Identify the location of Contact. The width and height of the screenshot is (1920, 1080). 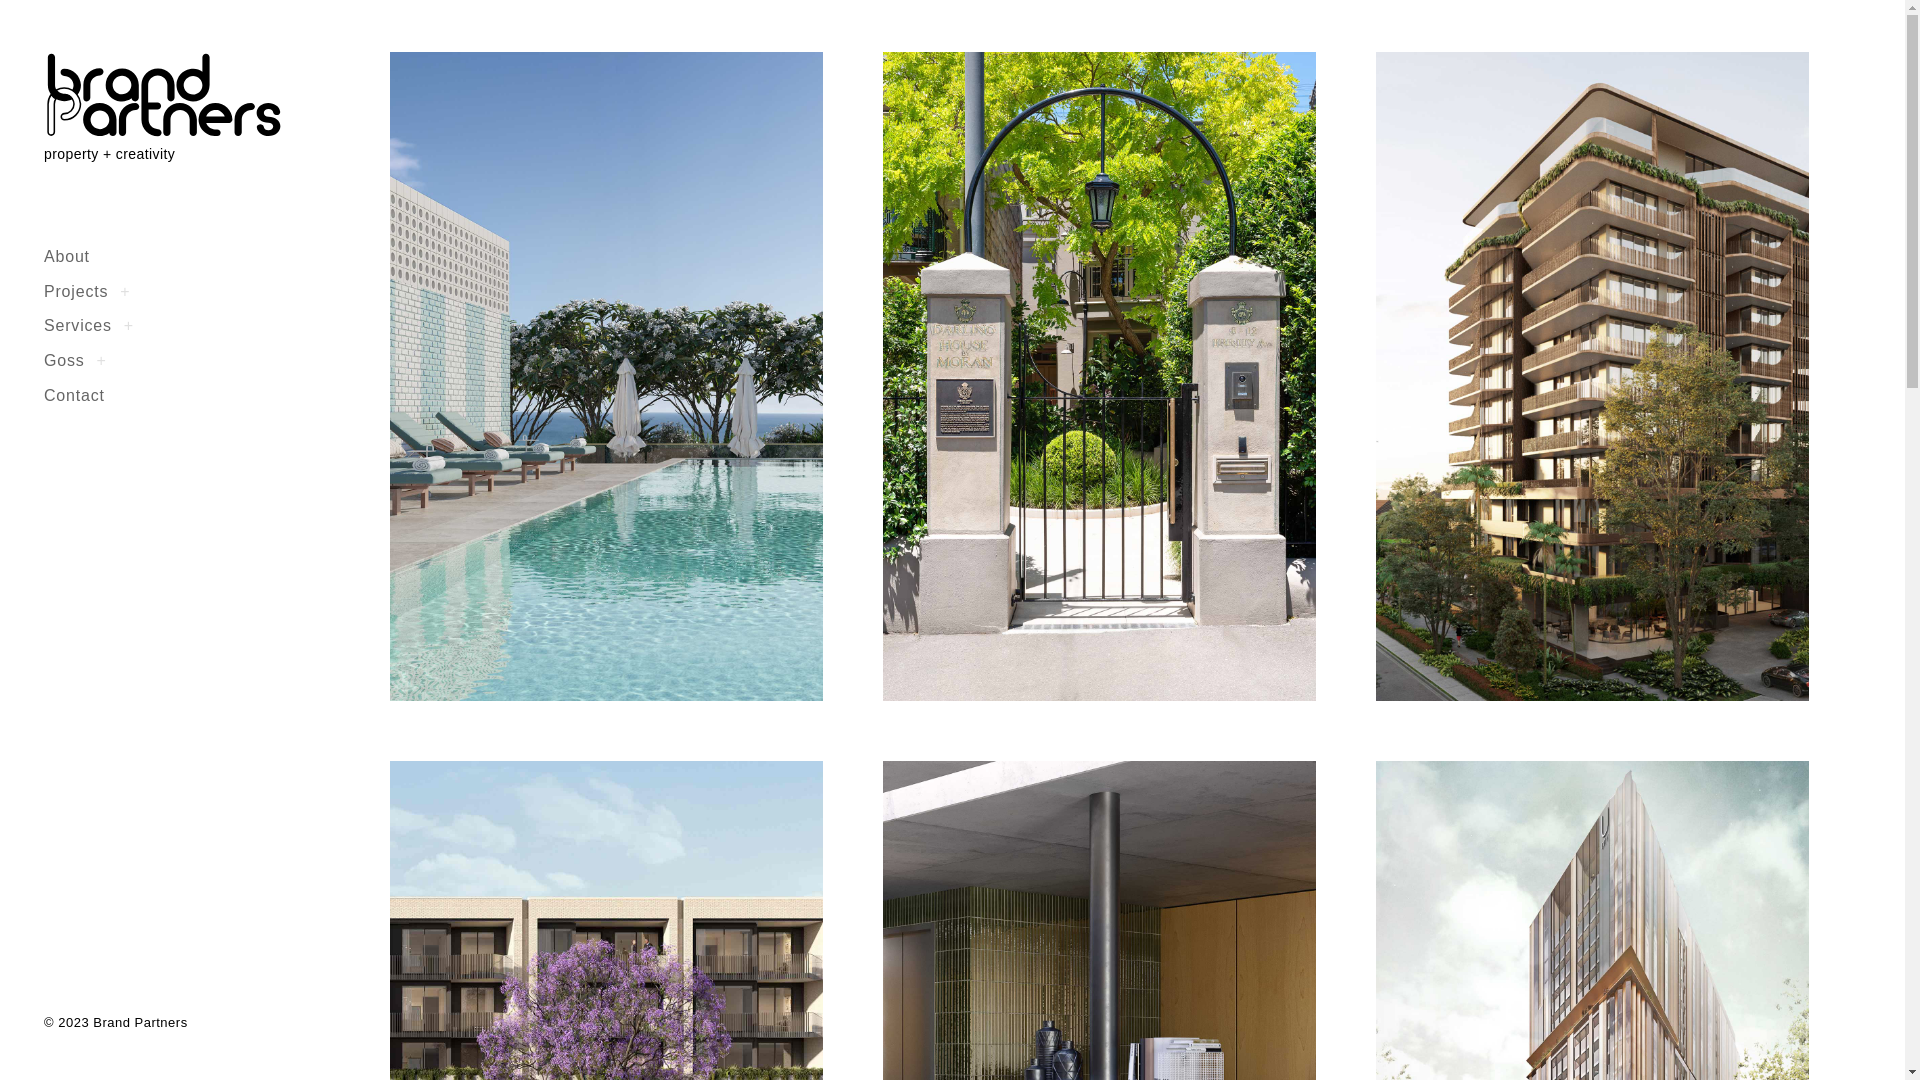
(74, 396).